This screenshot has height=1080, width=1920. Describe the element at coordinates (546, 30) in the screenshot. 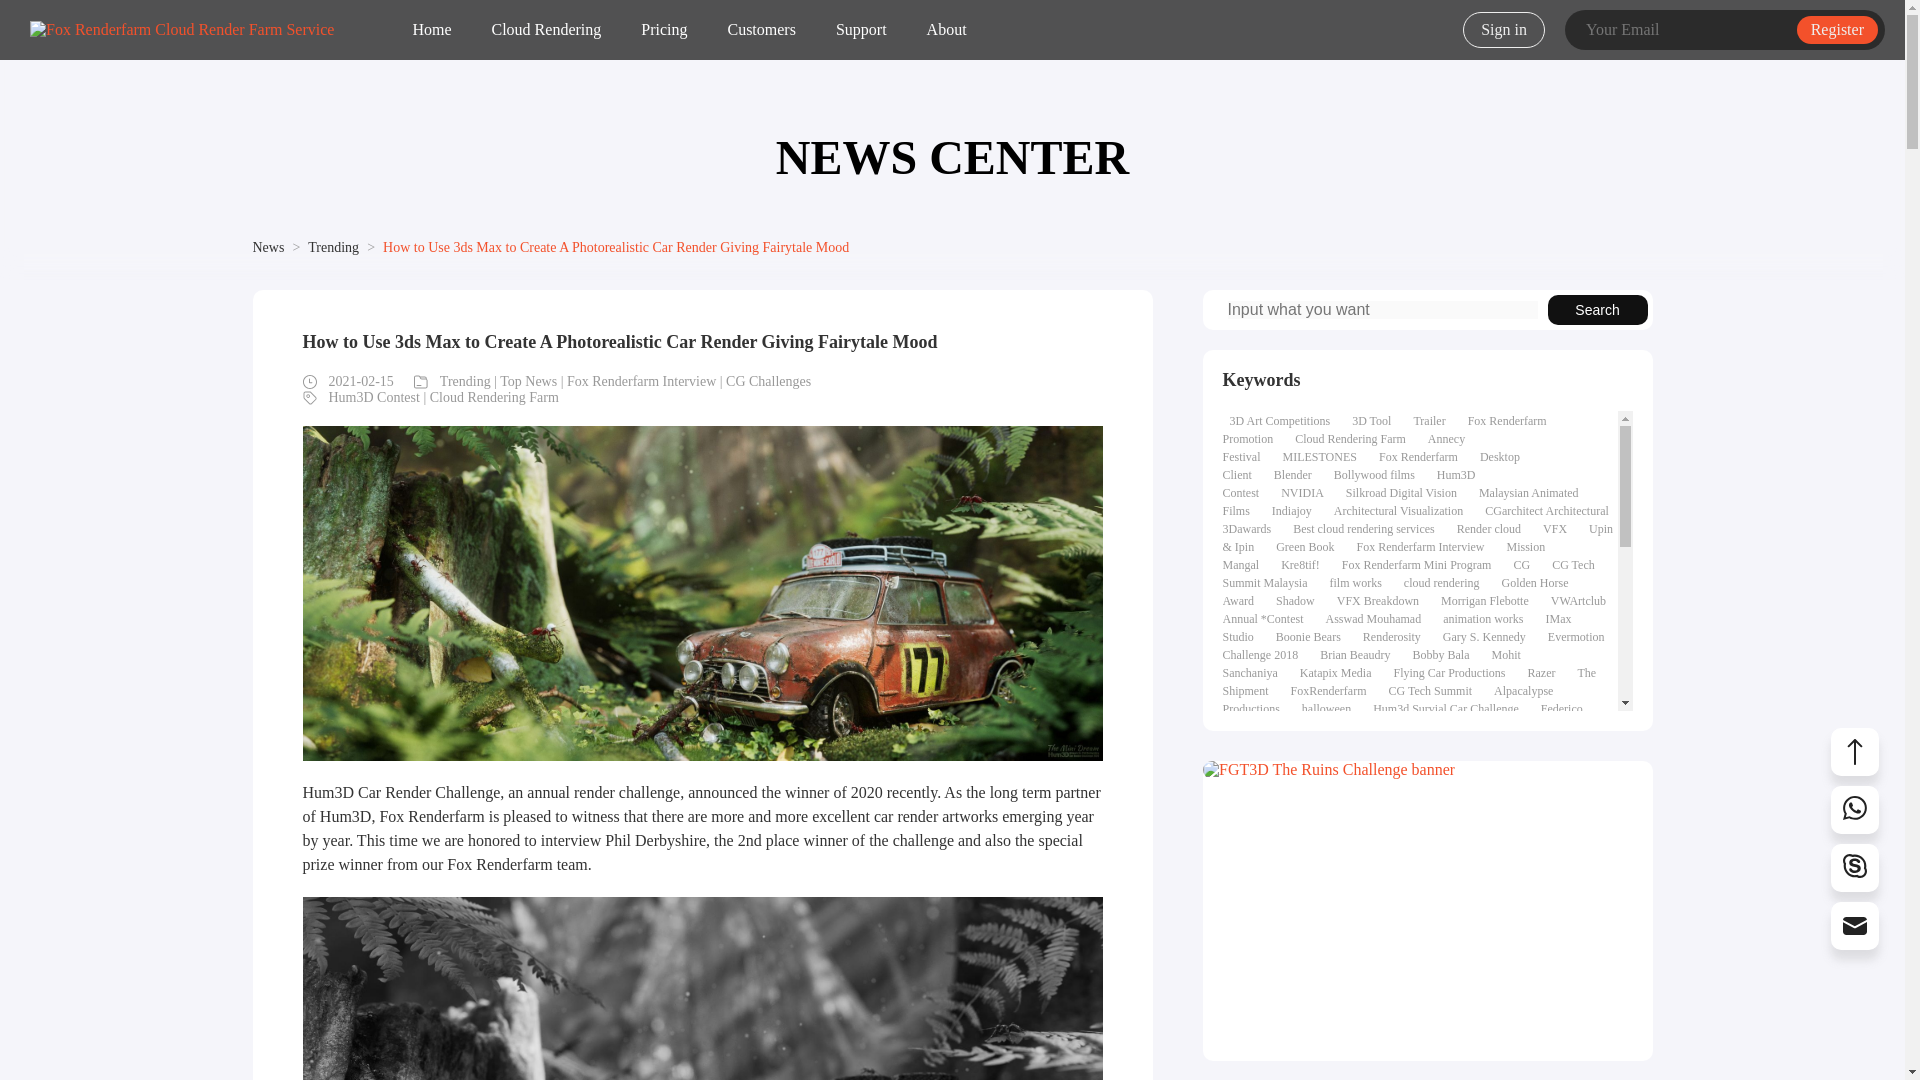

I see `Cloud Rendering` at that location.